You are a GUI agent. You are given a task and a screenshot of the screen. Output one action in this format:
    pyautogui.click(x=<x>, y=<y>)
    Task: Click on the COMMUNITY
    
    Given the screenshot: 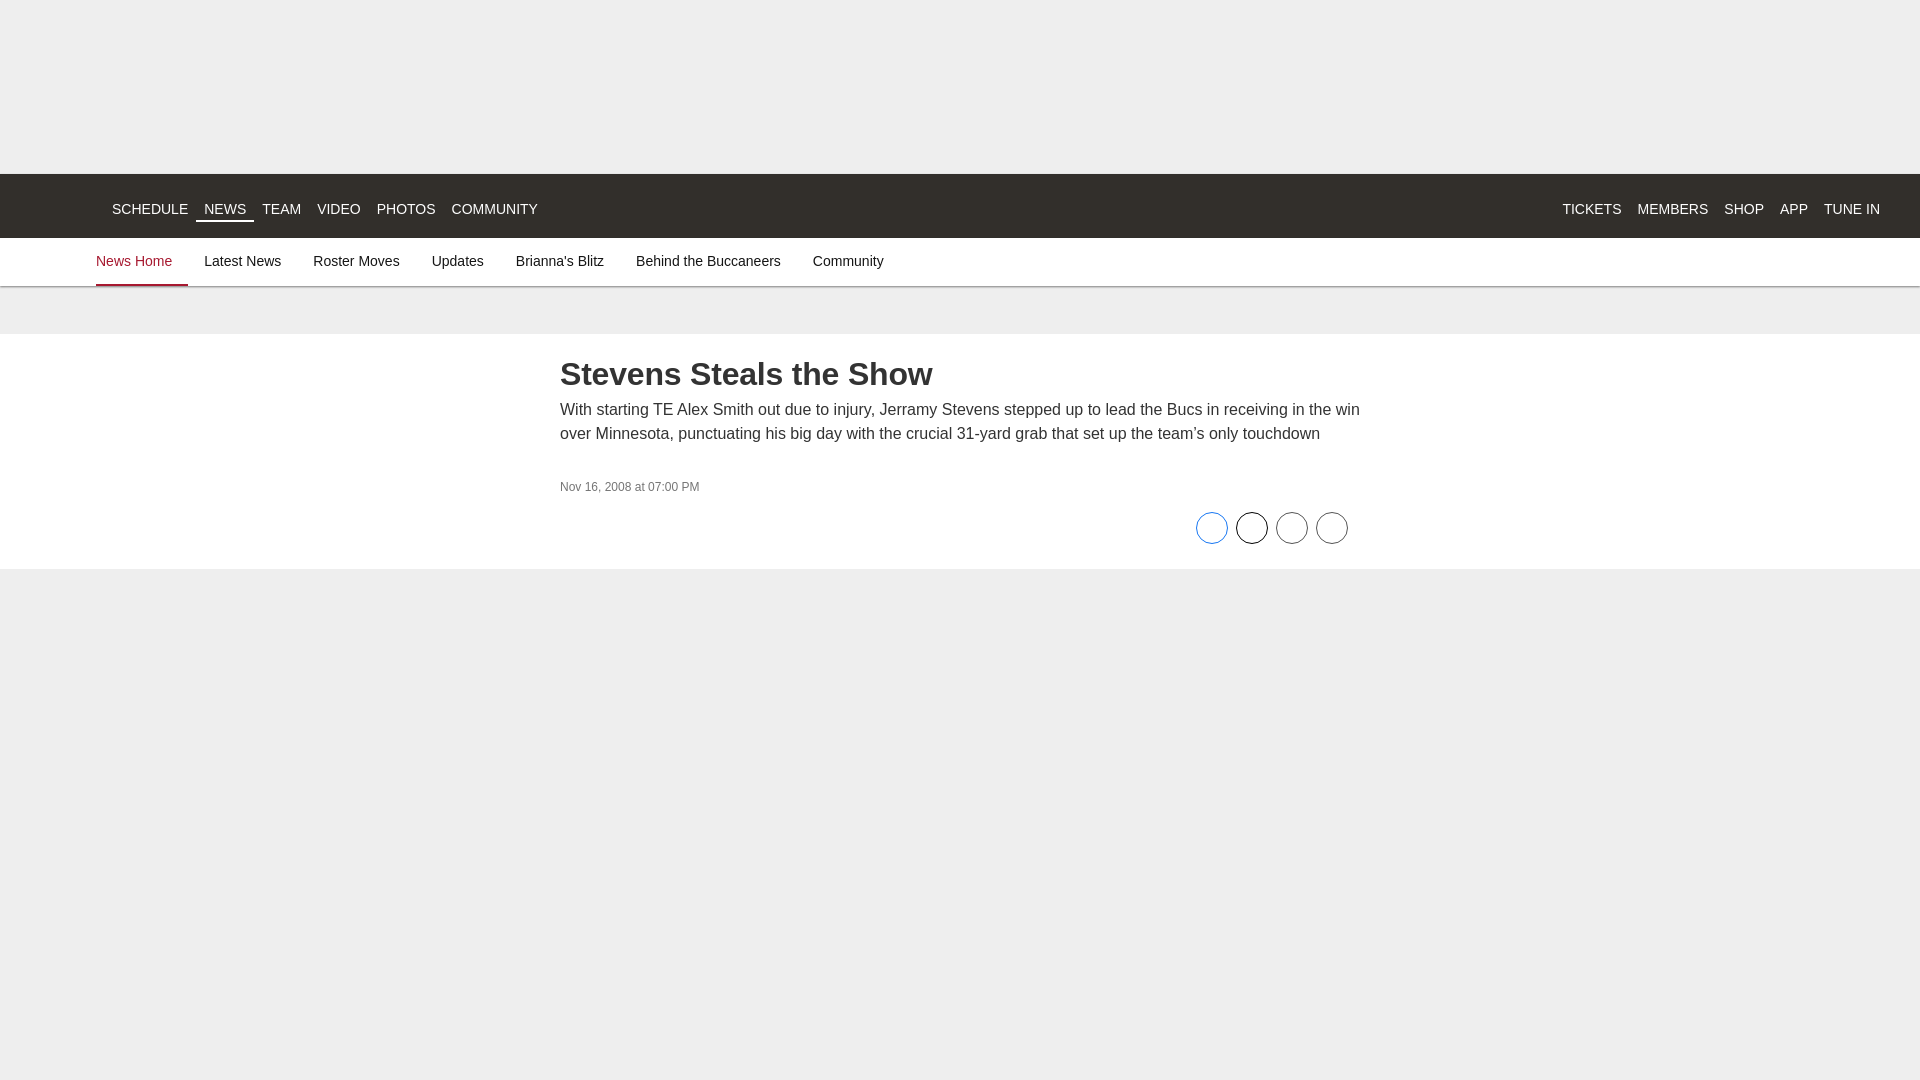 What is the action you would take?
    pyautogui.click(x=494, y=208)
    